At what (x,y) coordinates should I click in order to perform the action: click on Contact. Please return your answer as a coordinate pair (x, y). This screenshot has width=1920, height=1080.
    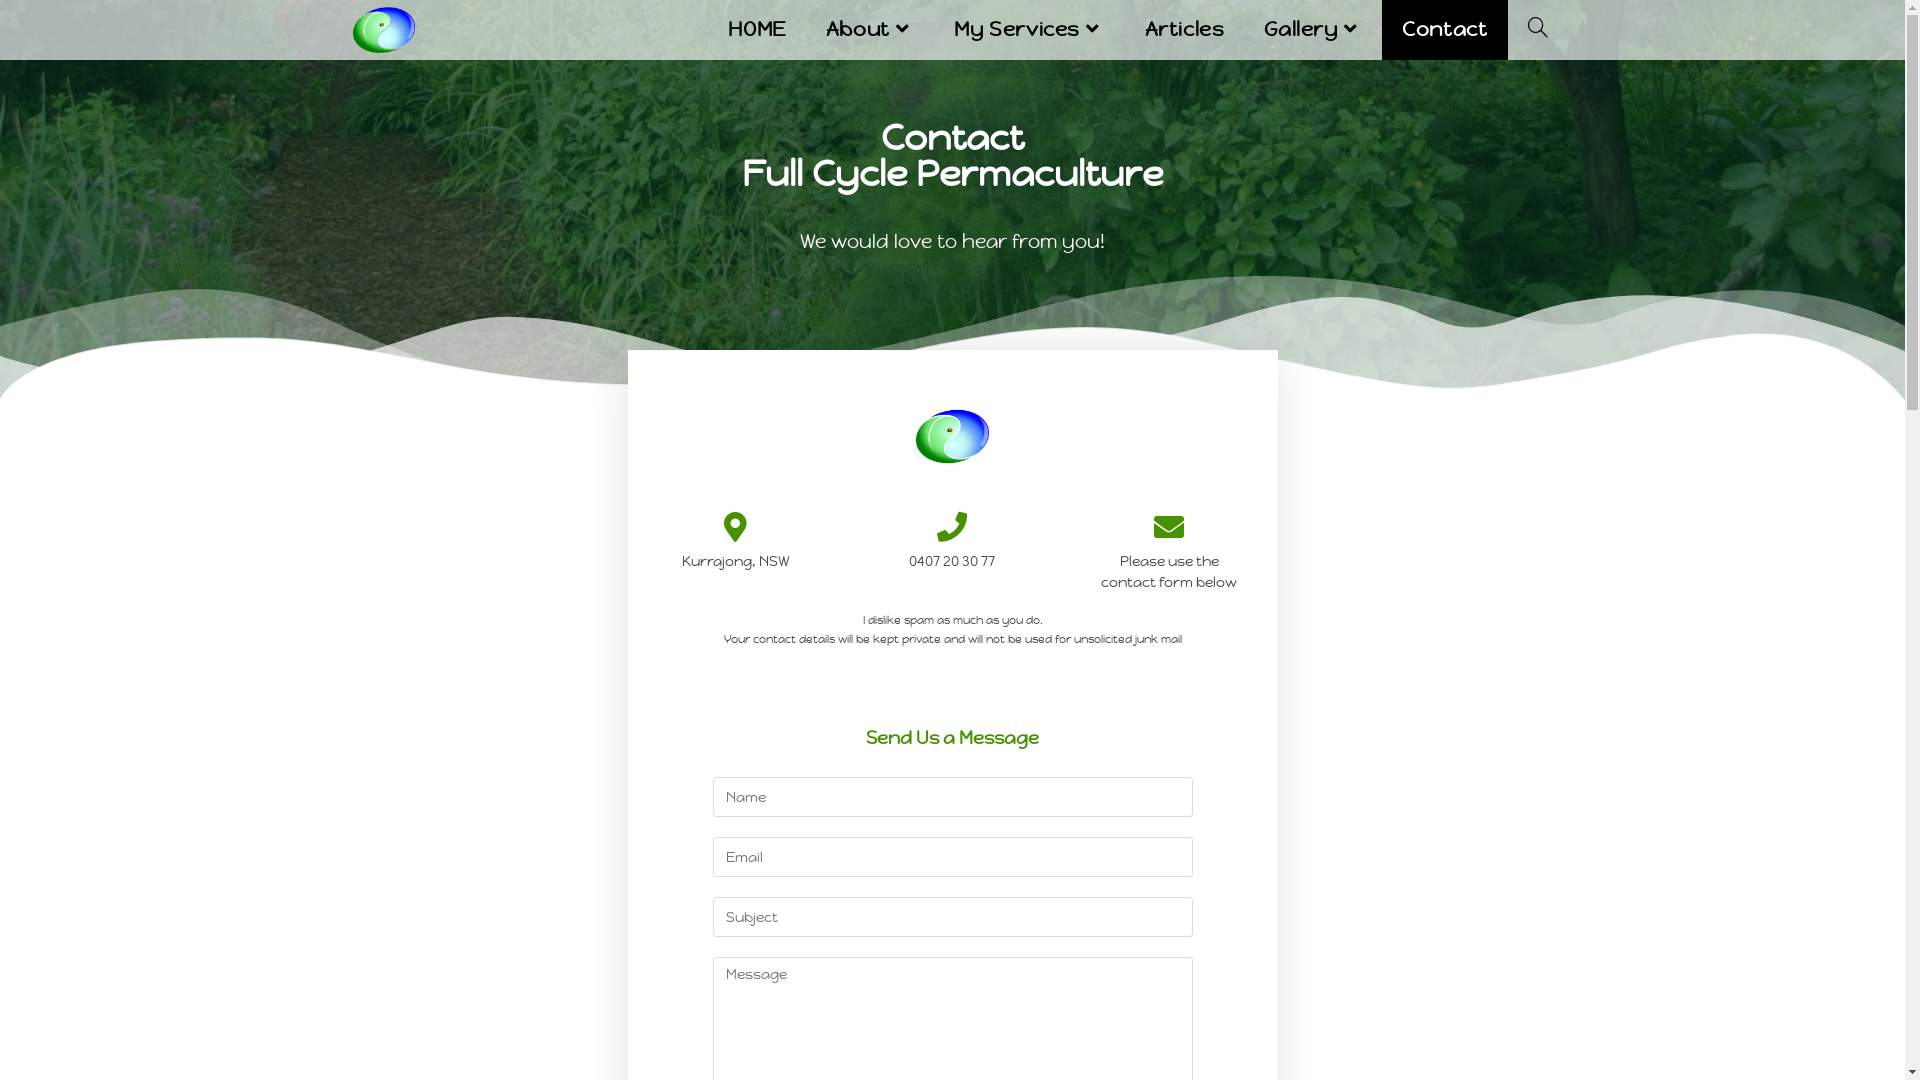
    Looking at the image, I should click on (1444, 30).